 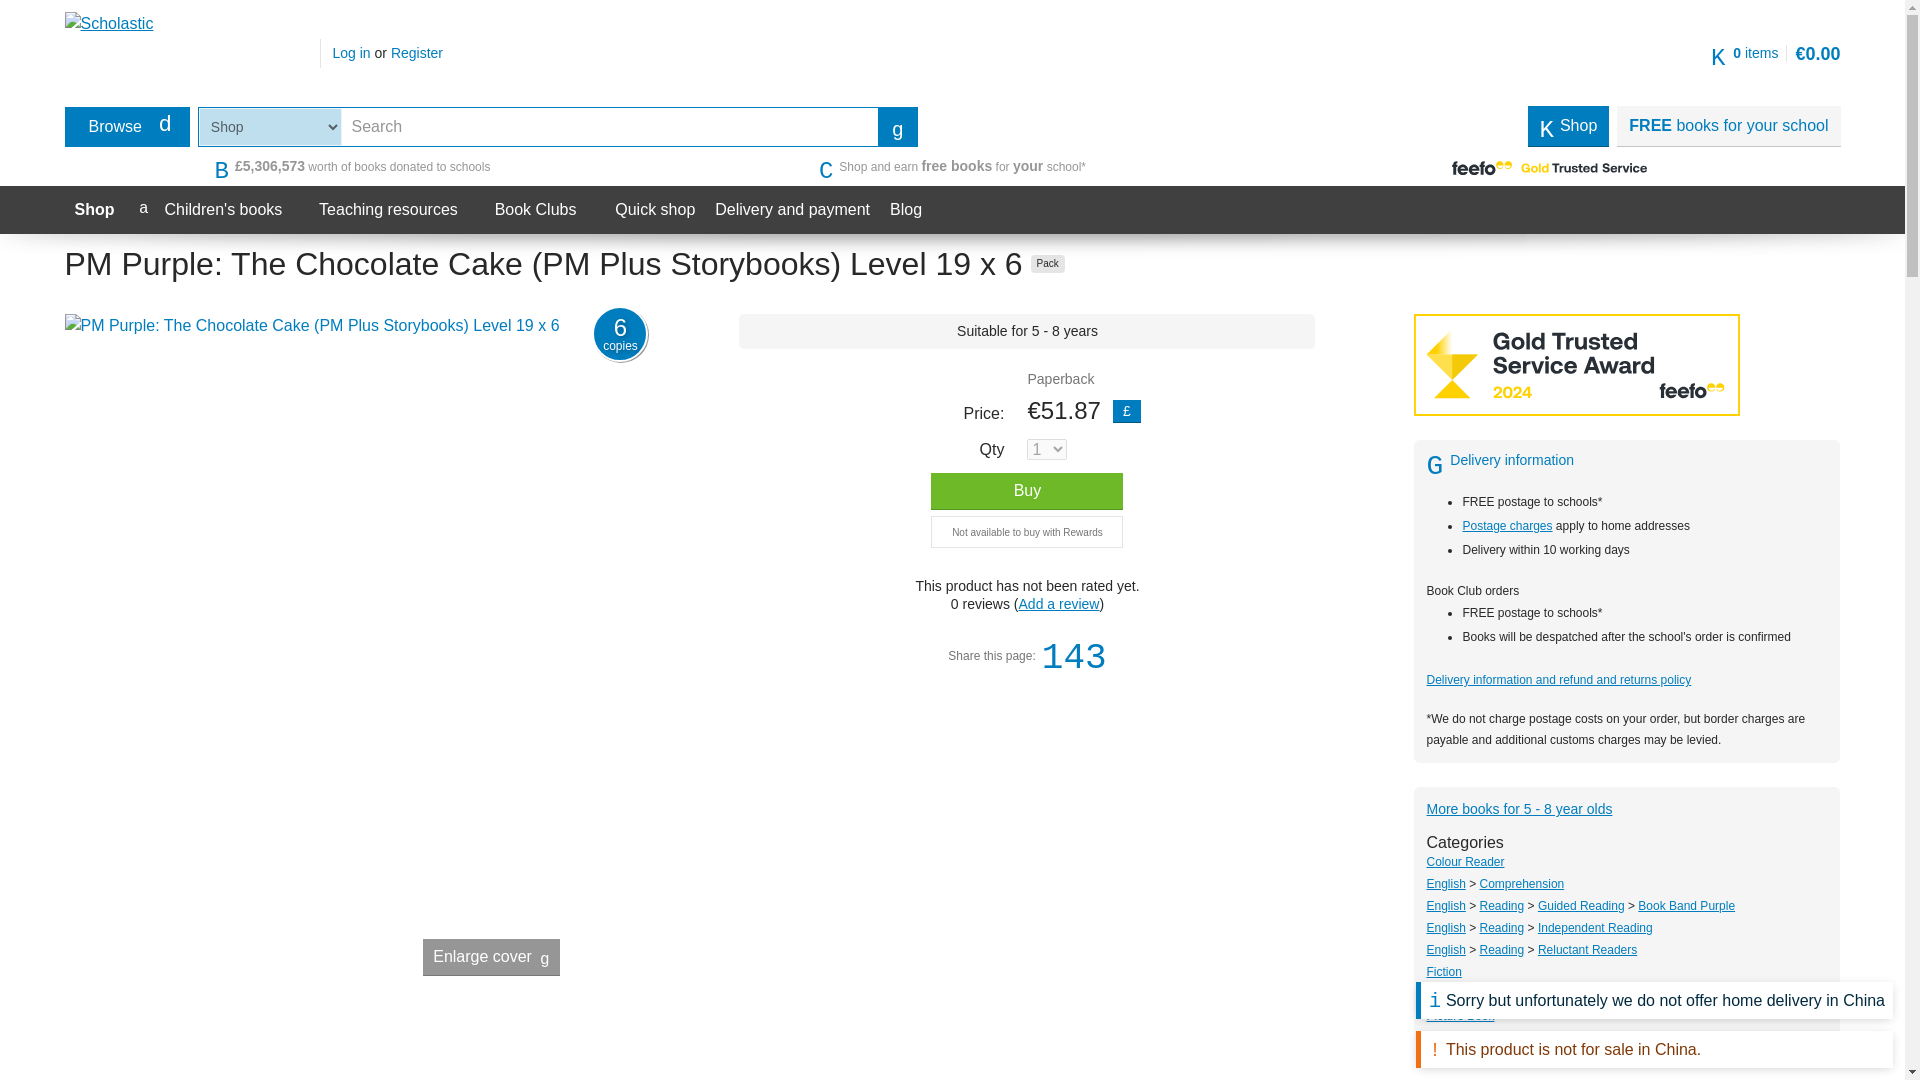 I want to click on Search, so click(x=351, y=52).